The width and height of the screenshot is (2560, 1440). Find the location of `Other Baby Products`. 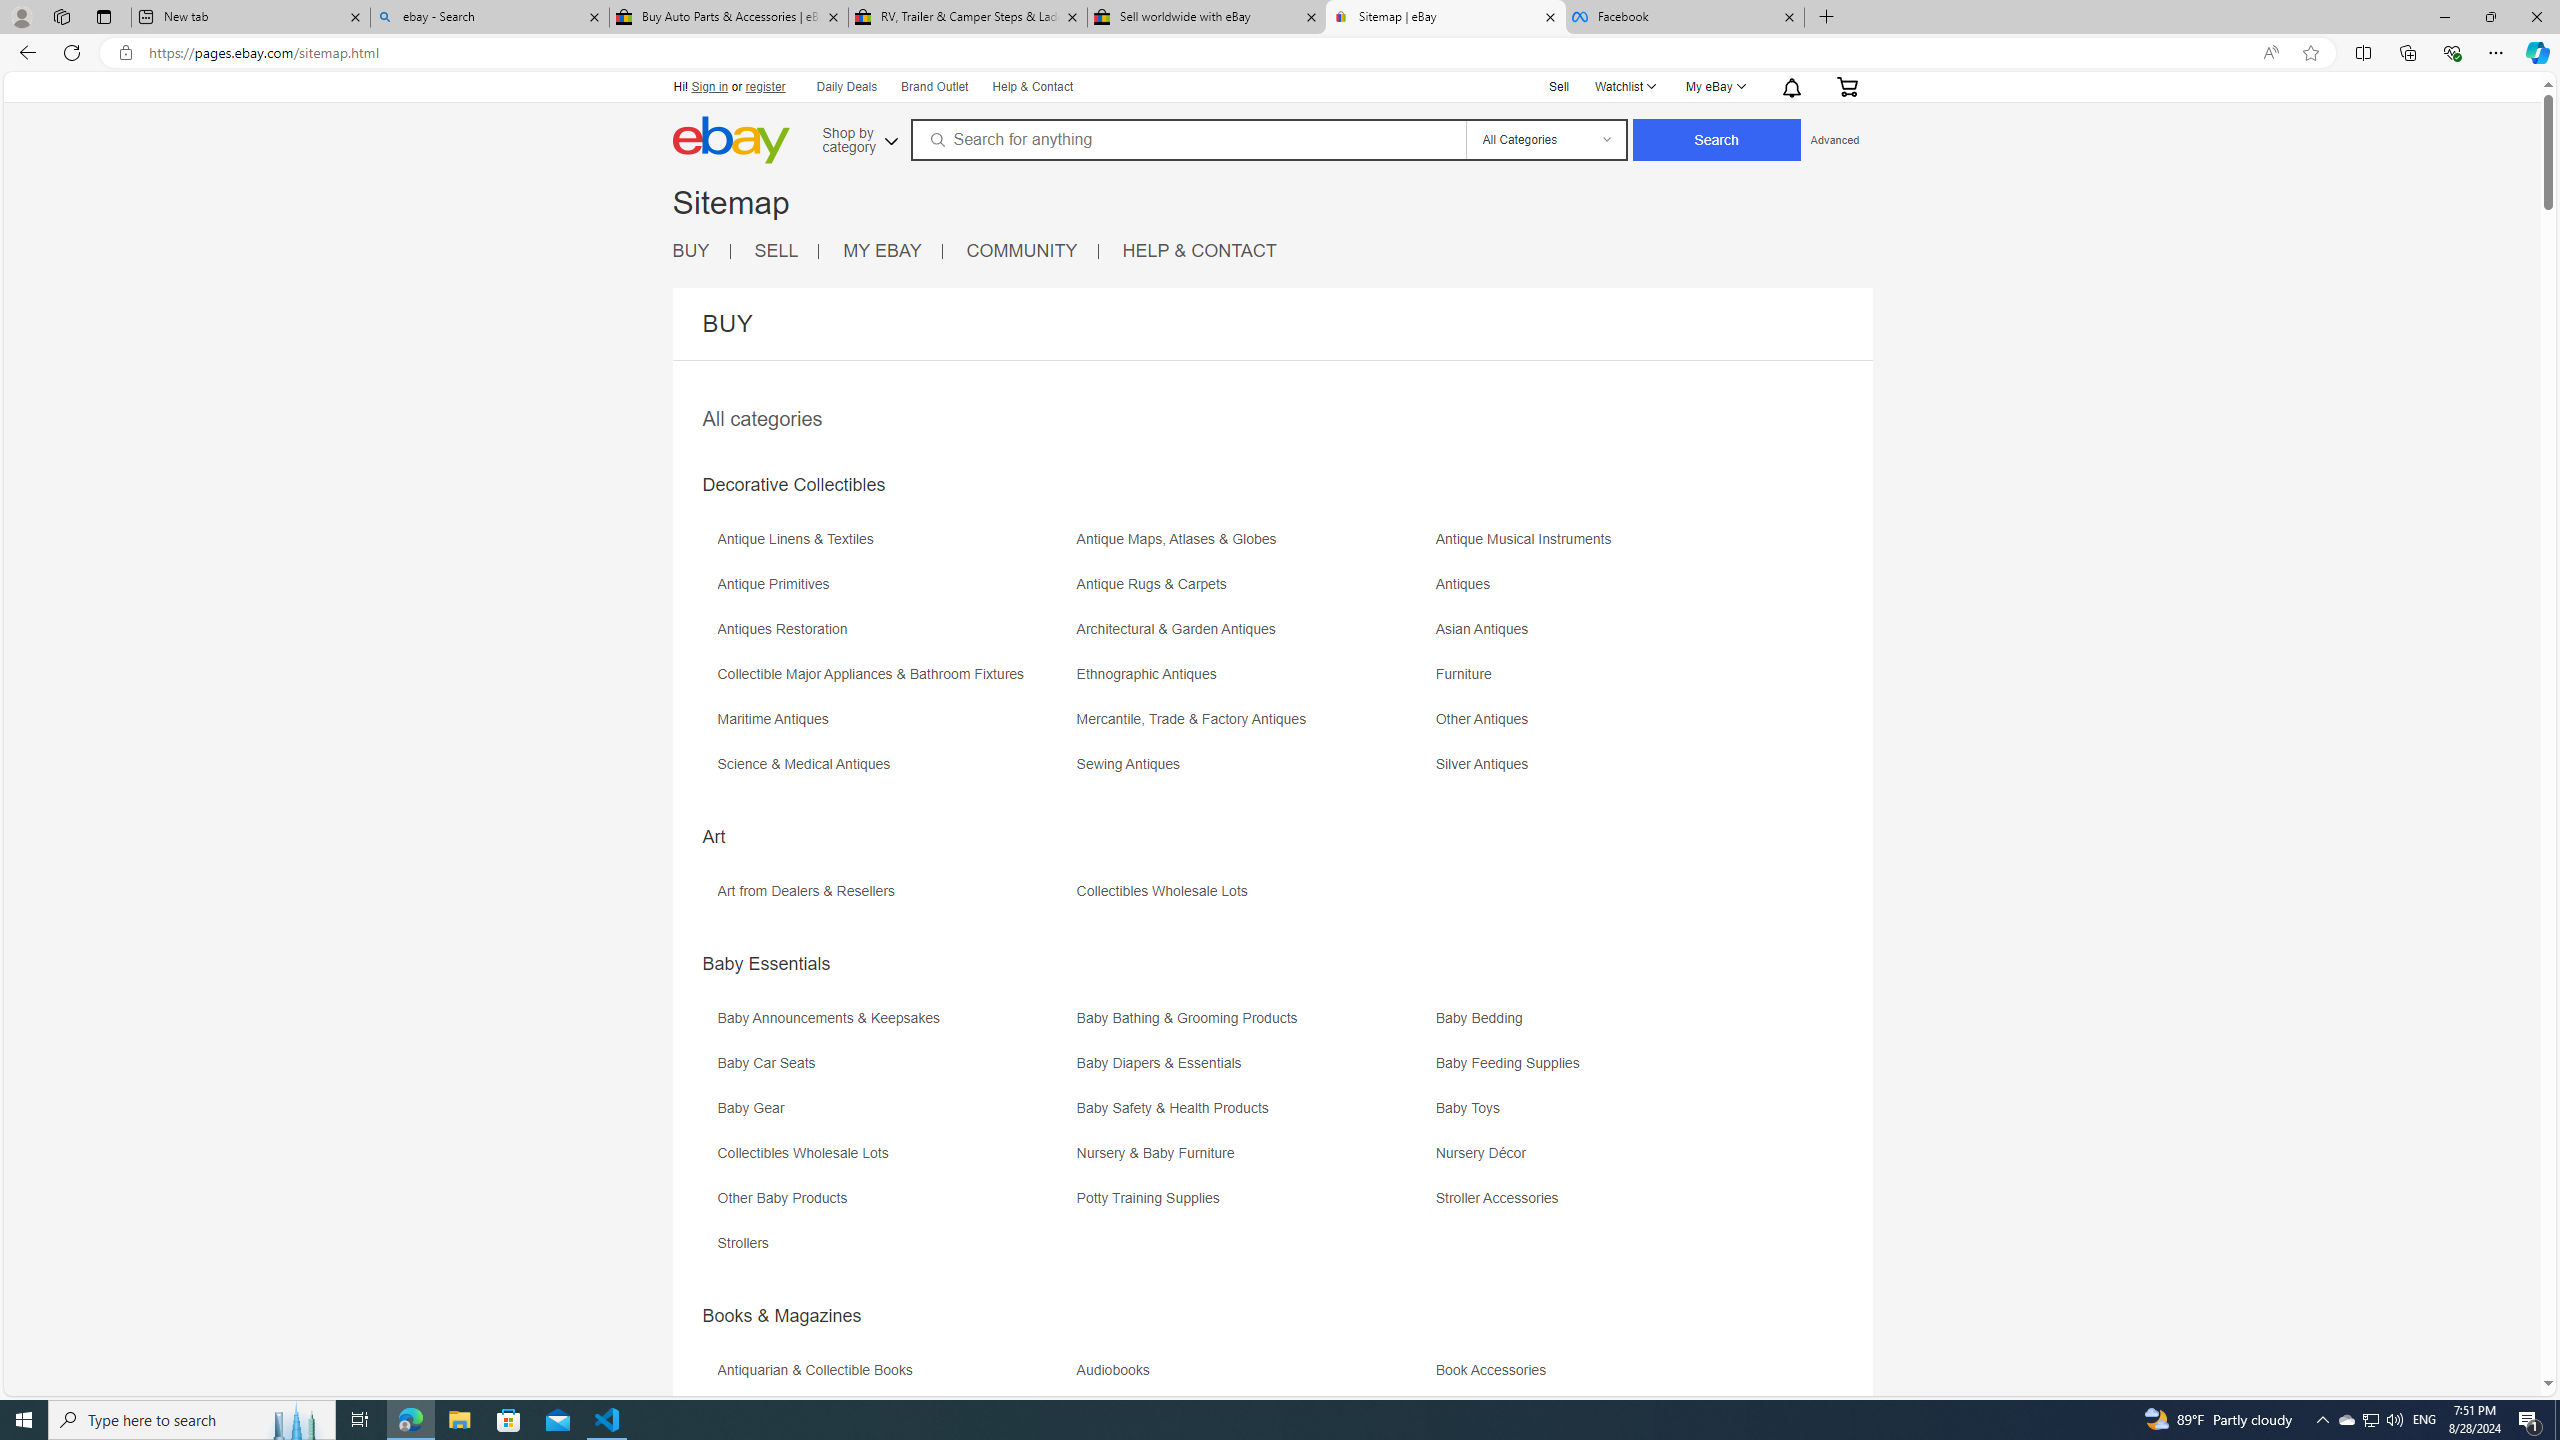

Other Baby Products is located at coordinates (894, 1205).